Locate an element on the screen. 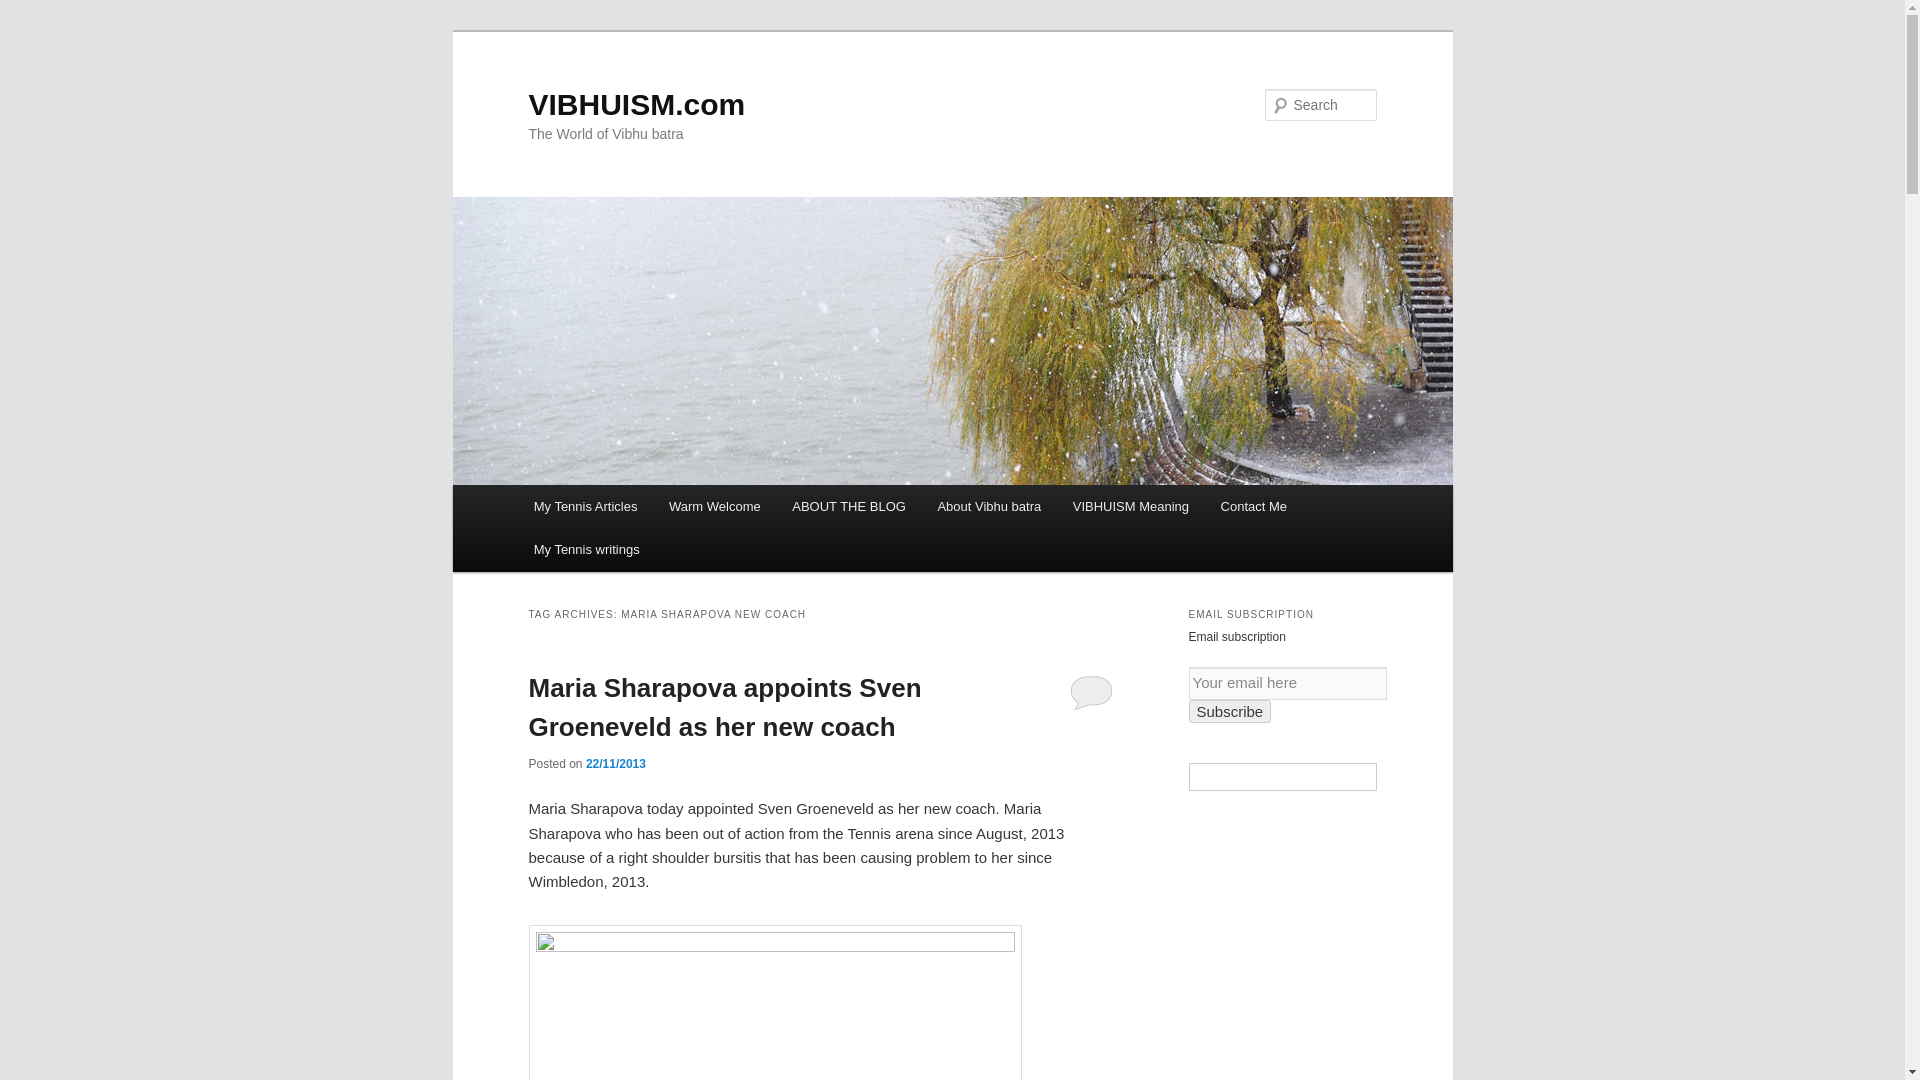  ABOUT THE BLOG is located at coordinates (848, 506).